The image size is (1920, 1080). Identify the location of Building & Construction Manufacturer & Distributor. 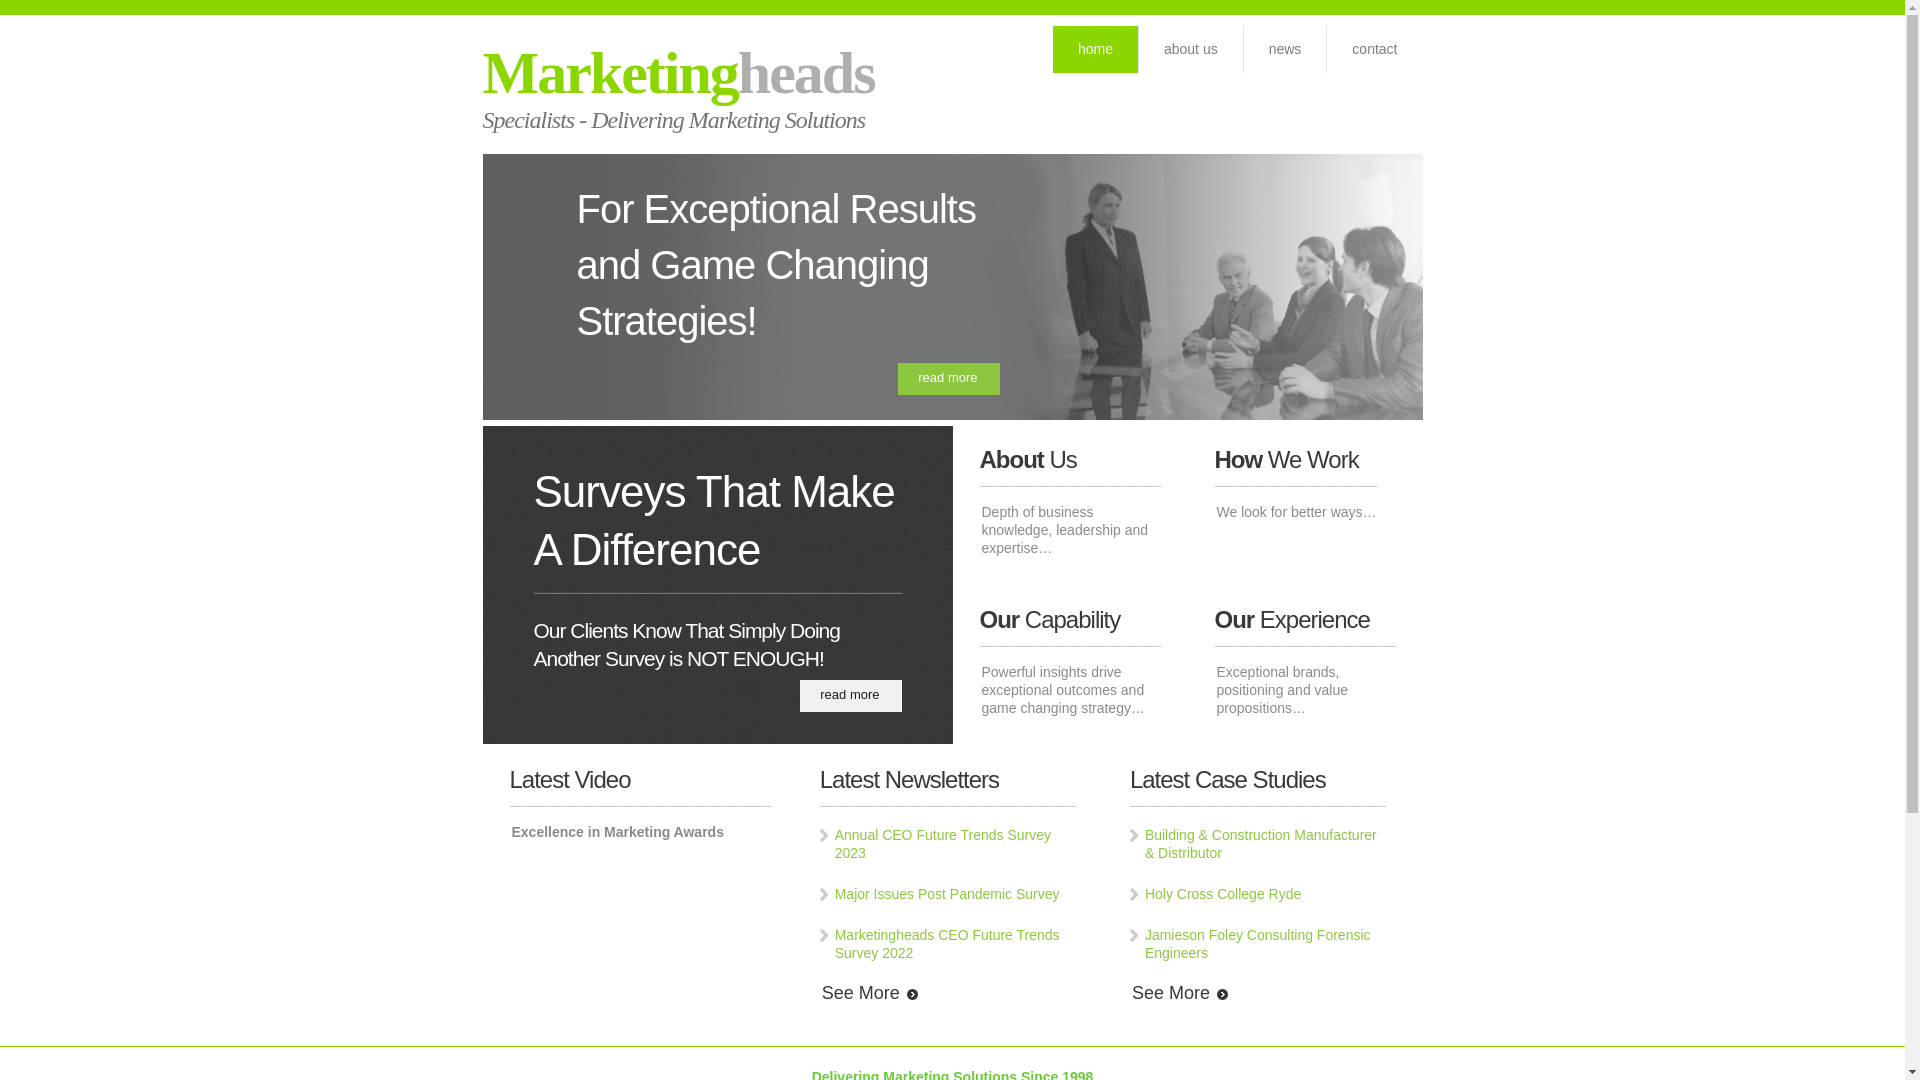
(1261, 844).